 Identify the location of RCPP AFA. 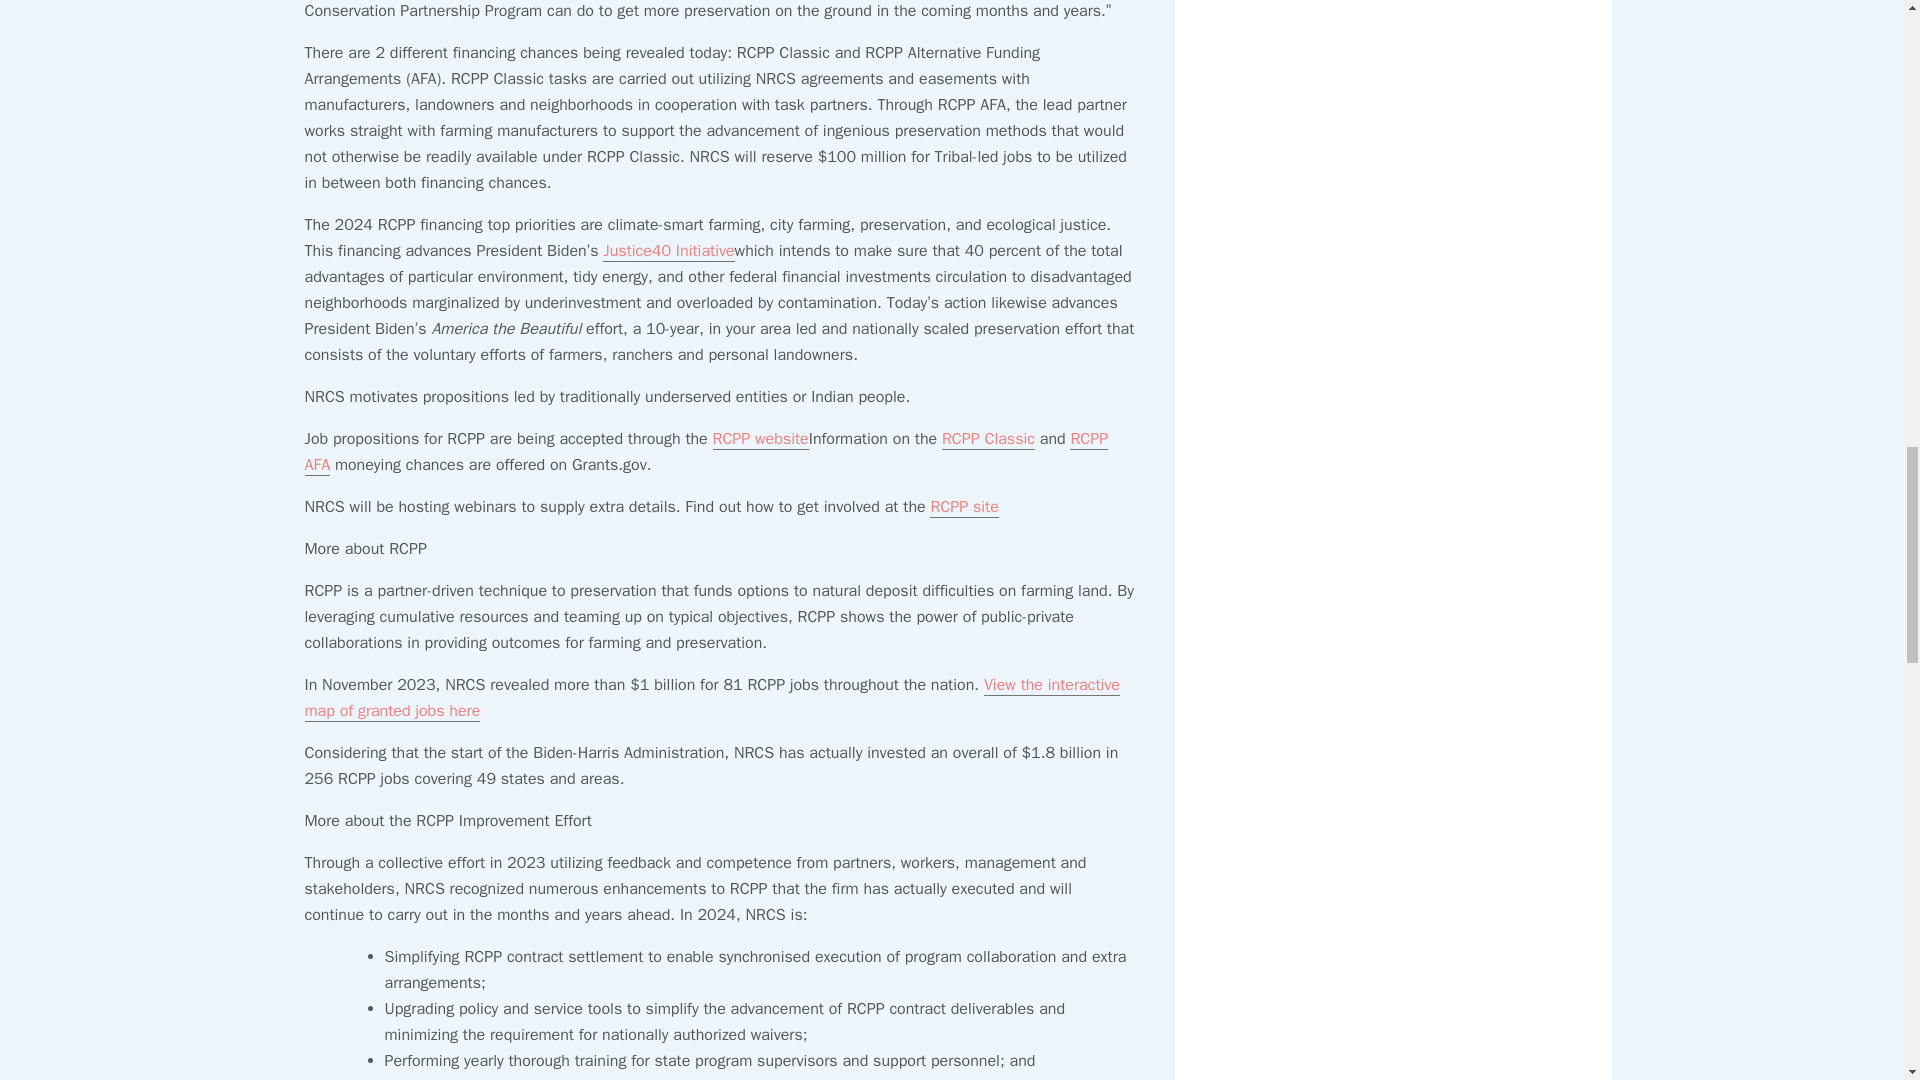
(705, 452).